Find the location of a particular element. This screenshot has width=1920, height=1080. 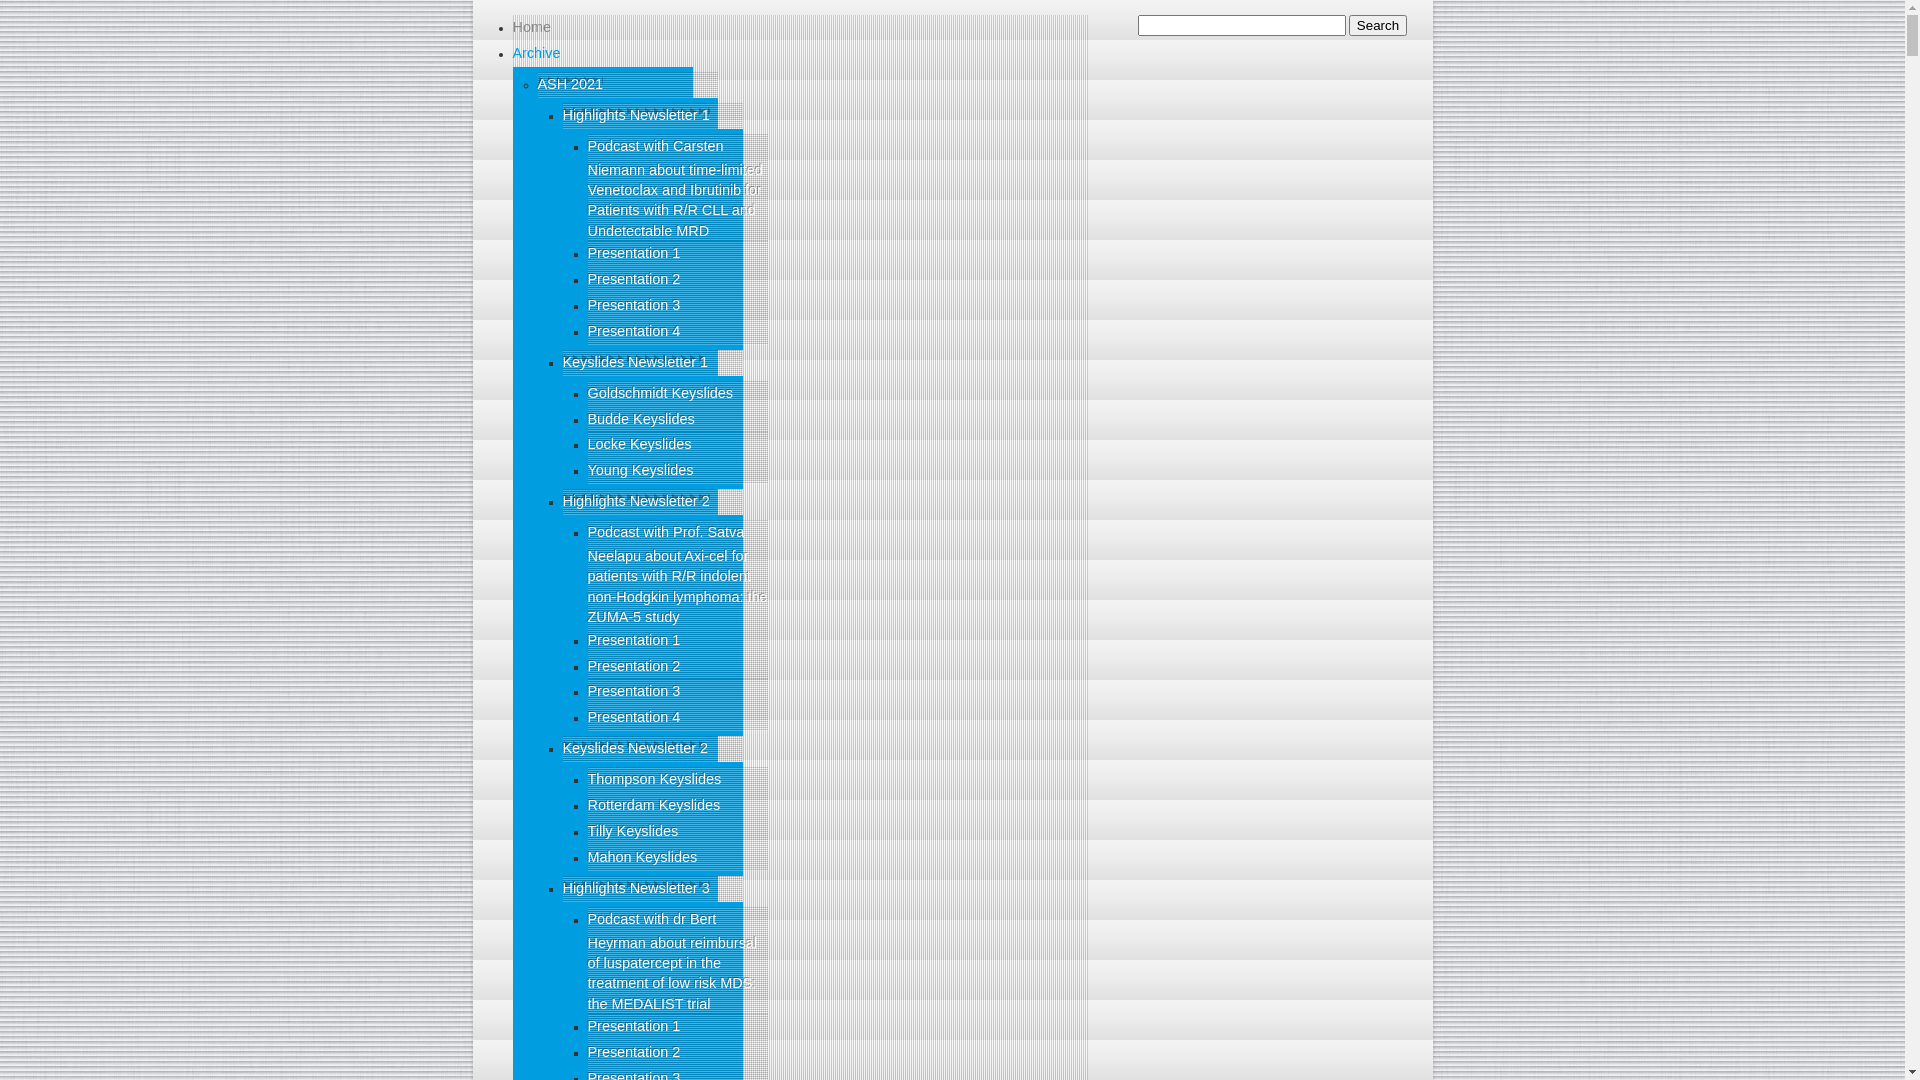

Thompson Keyslides is located at coordinates (655, 779).